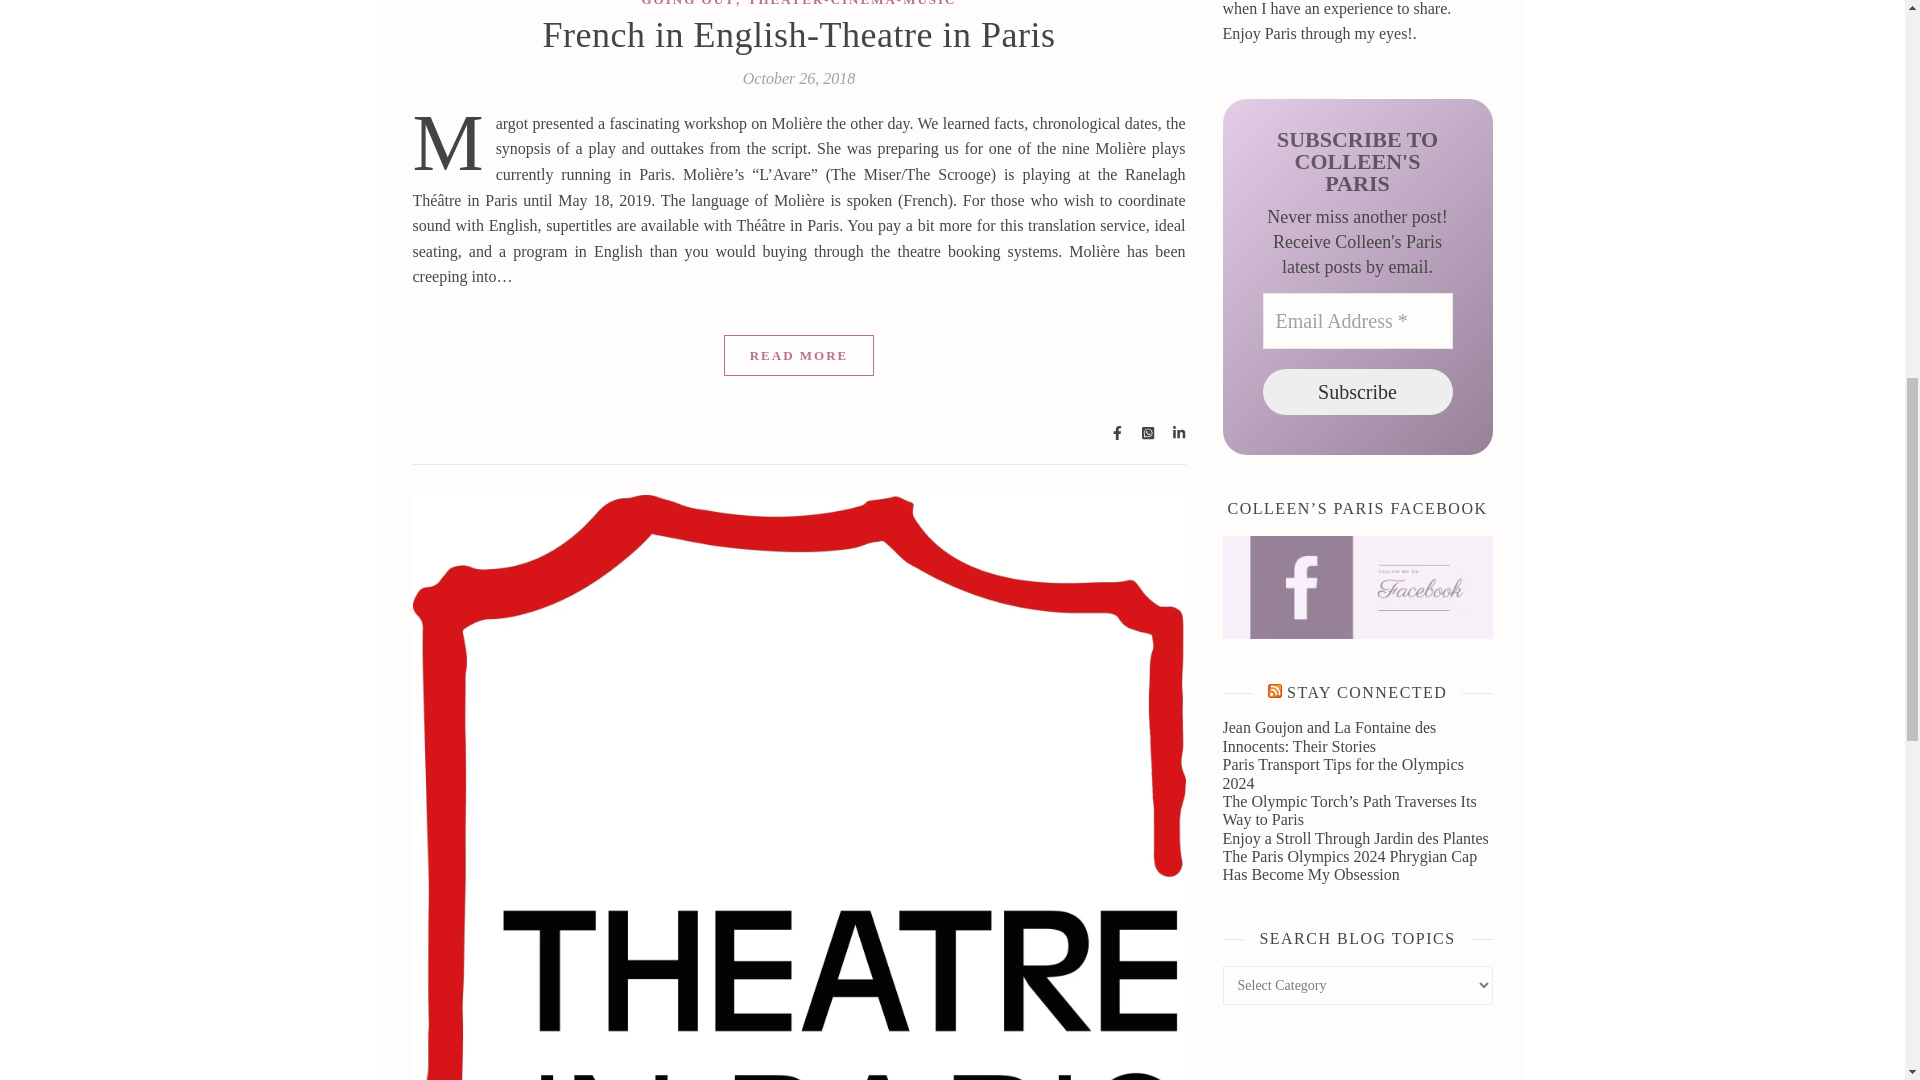 The height and width of the screenshot is (1080, 1920). Describe the element at coordinates (688, 3) in the screenshot. I see `GOING OUT` at that location.